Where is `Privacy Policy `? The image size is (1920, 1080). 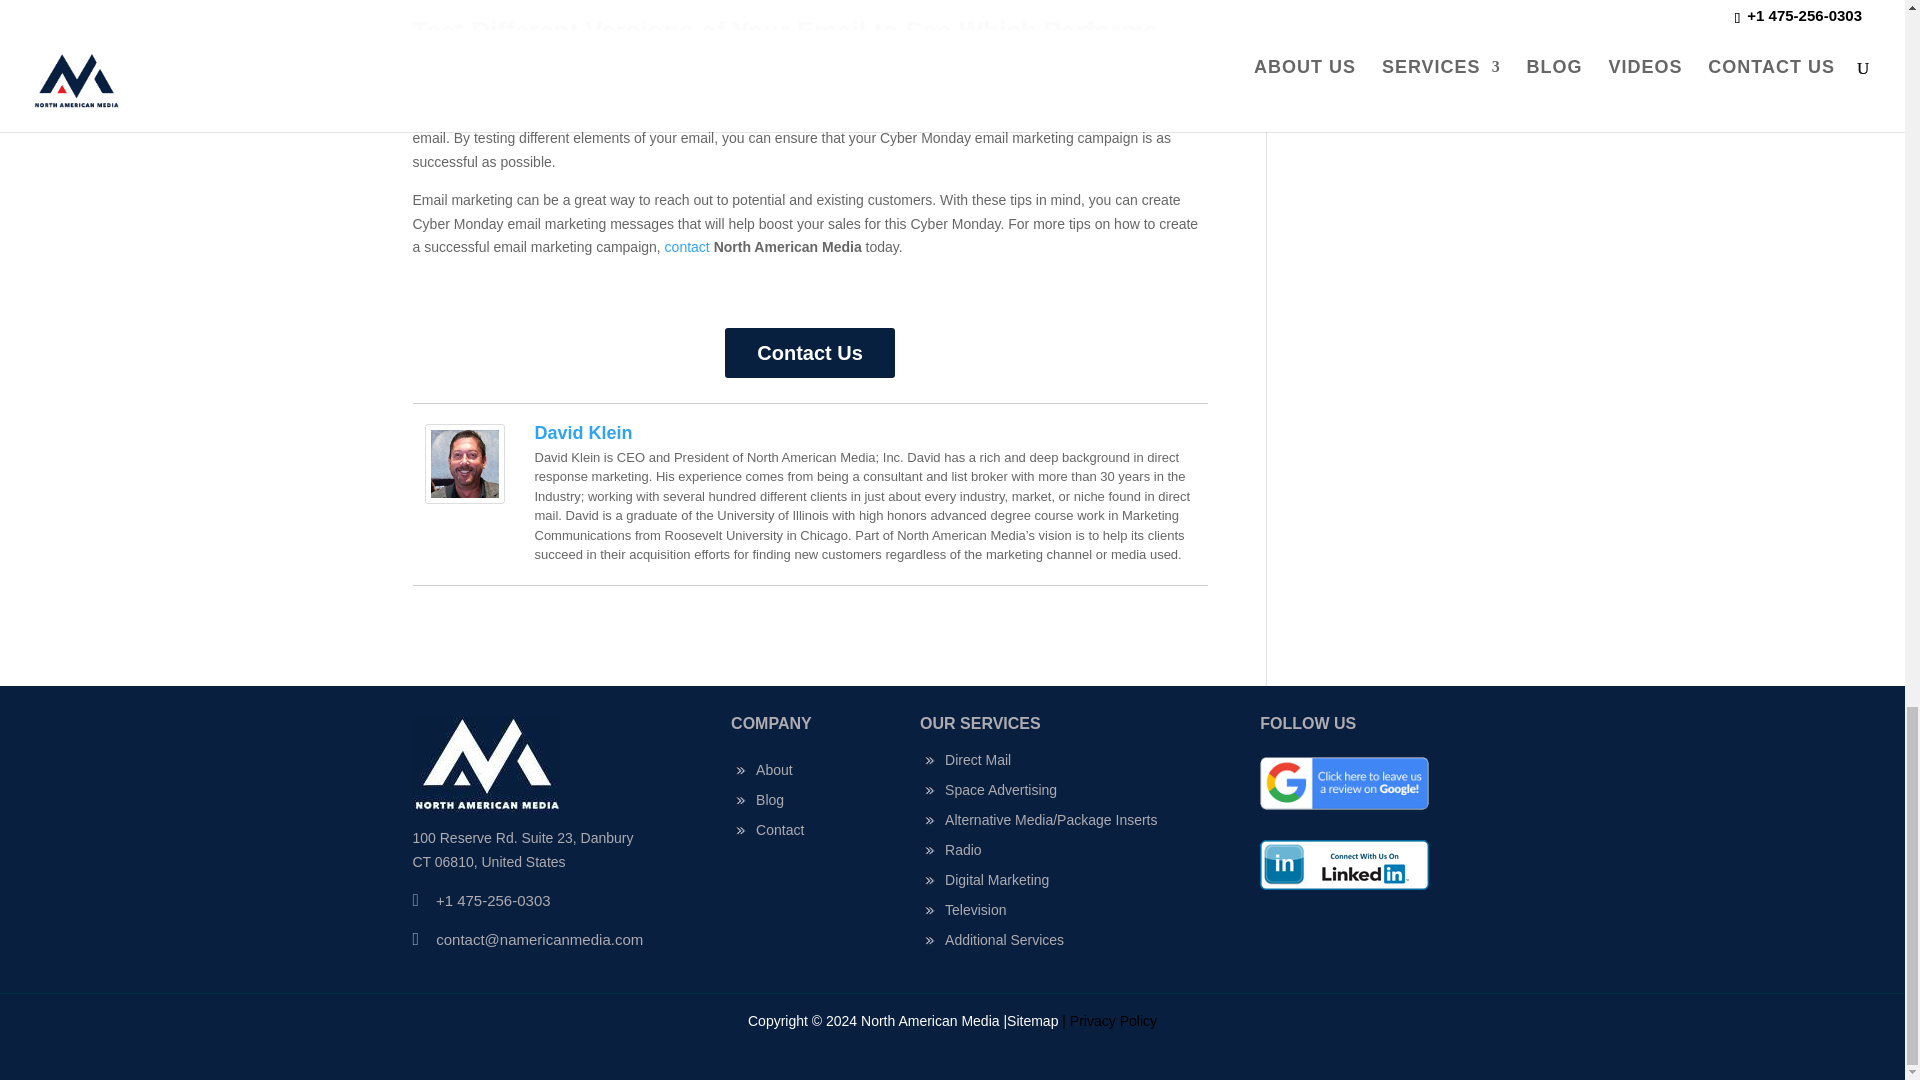 Privacy Policy  is located at coordinates (1113, 1021).